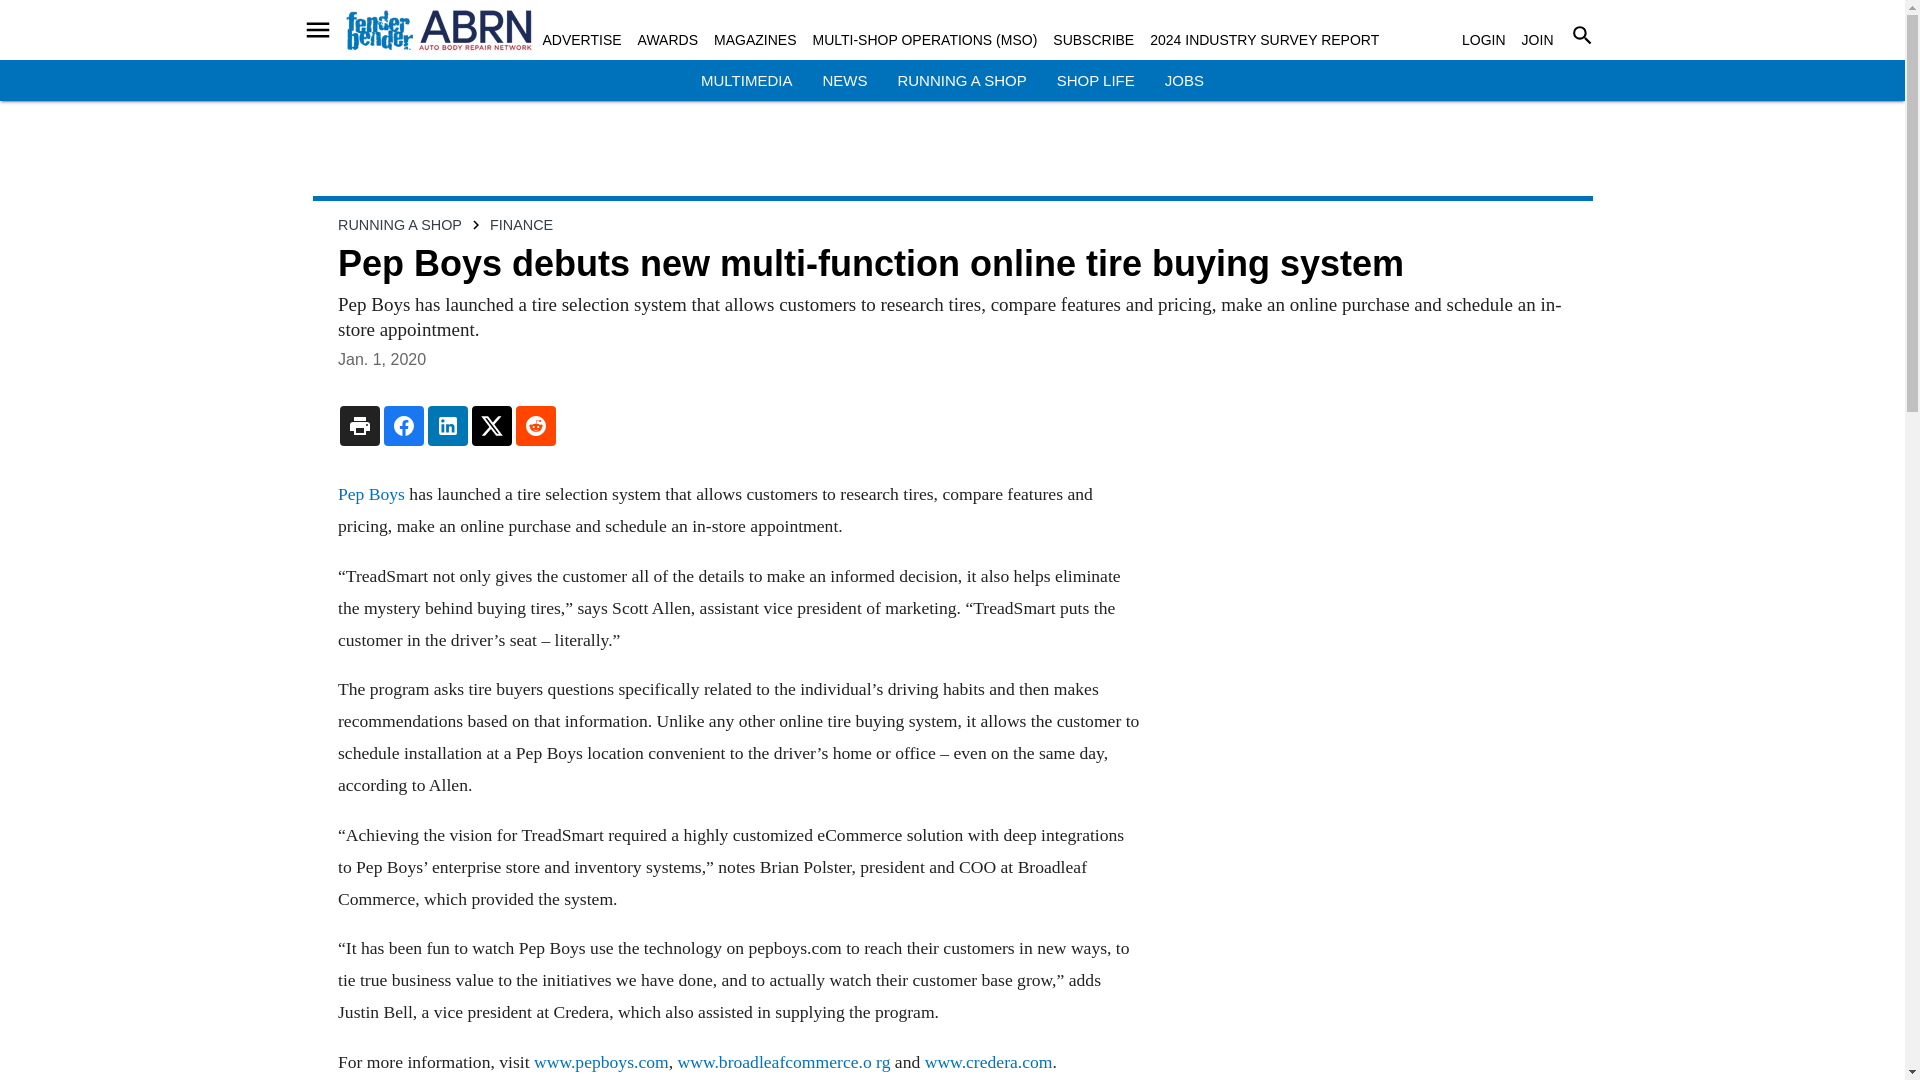  What do you see at coordinates (746, 80) in the screenshot?
I see `MULTIMEDIA` at bounding box center [746, 80].